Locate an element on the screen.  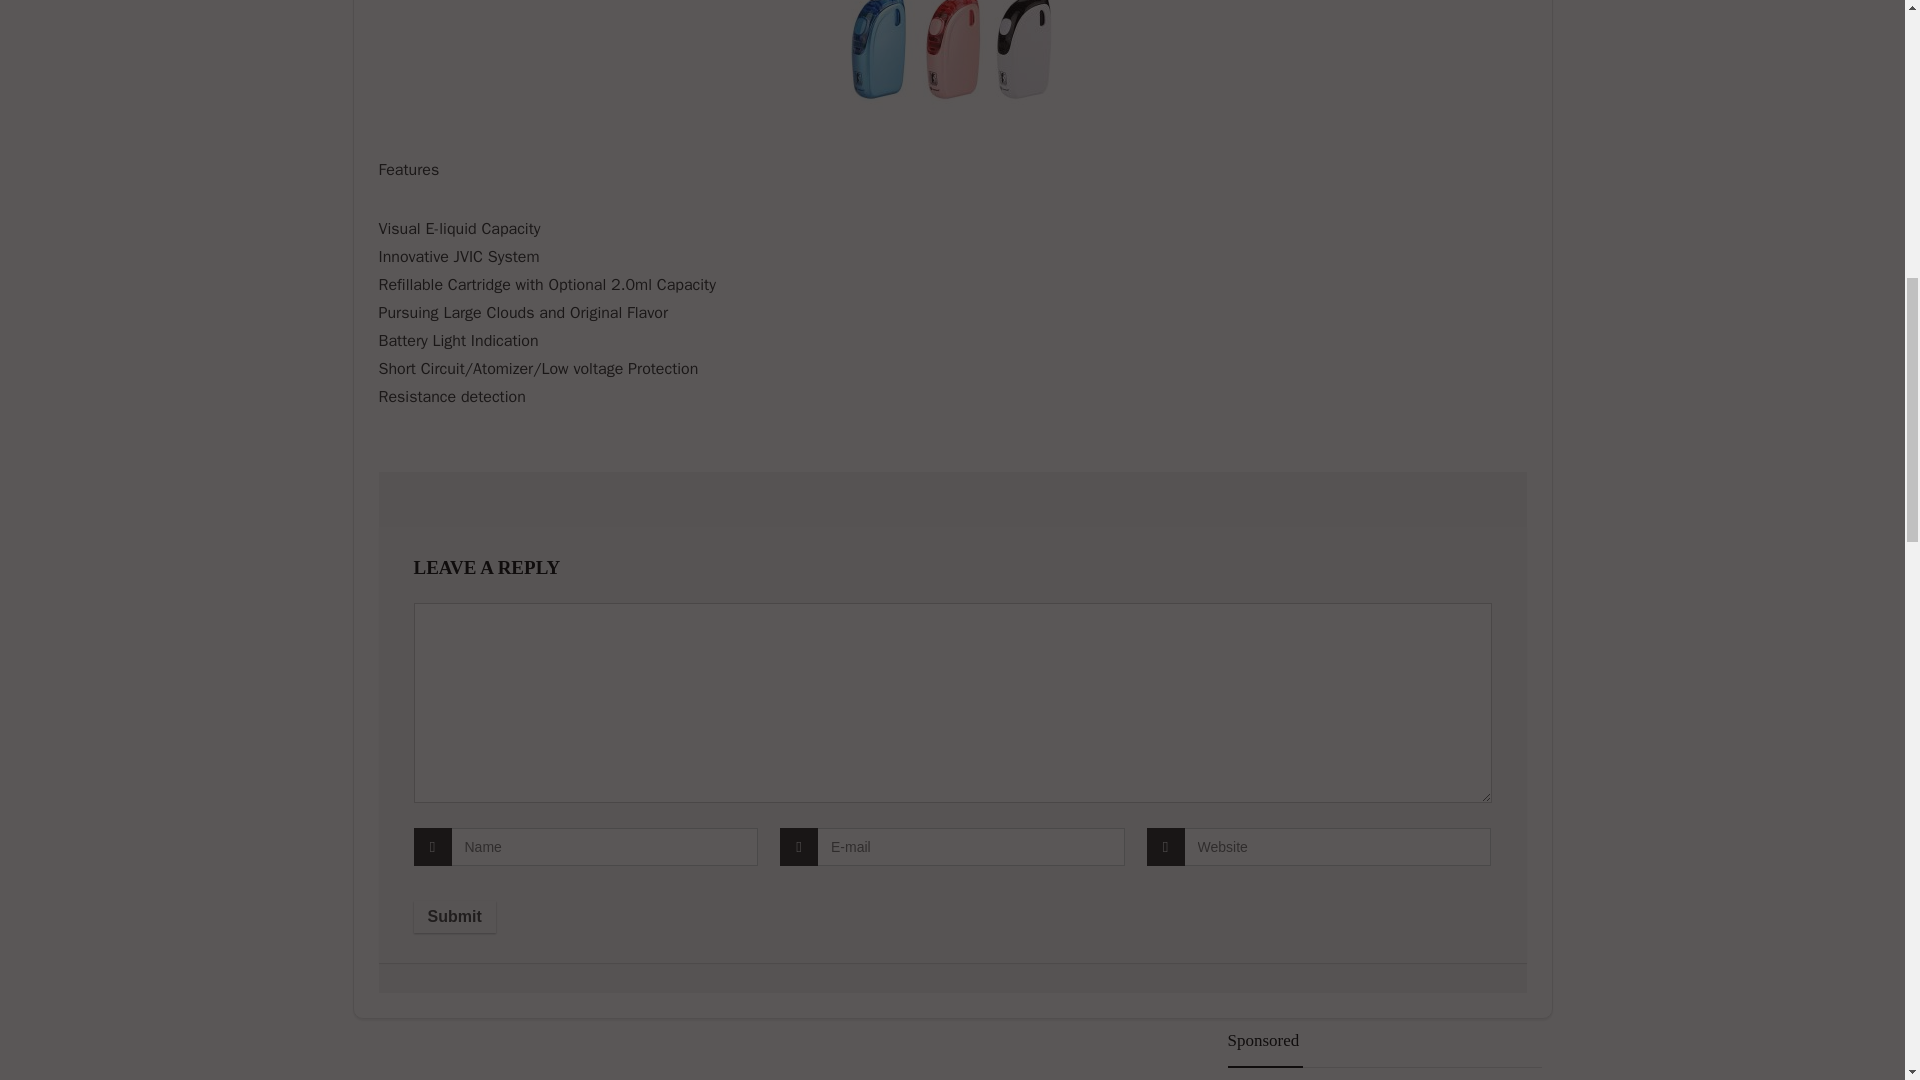
Submit is located at coordinates (454, 916).